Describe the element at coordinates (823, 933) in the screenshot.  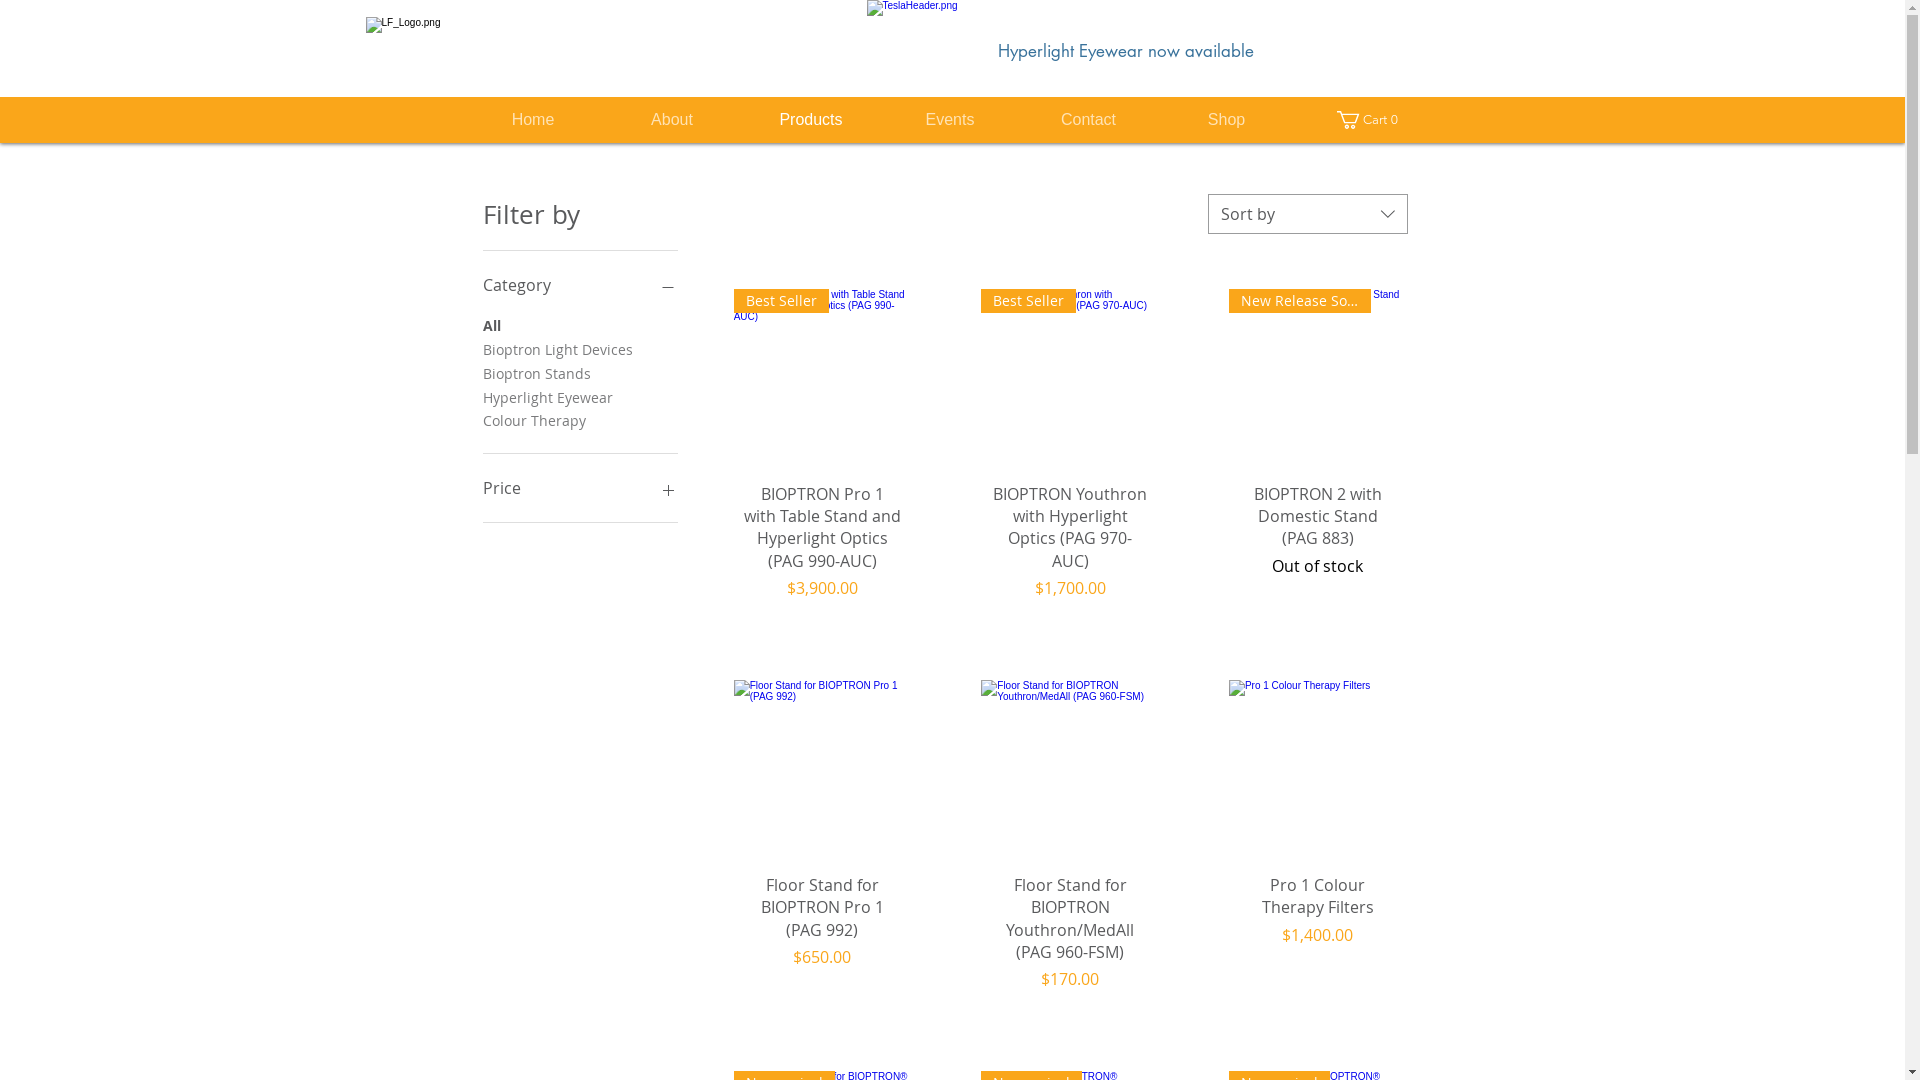
I see `Floor Stand for BIOPTRON Pro 1 (PAG 992)
Price
$650.00` at that location.